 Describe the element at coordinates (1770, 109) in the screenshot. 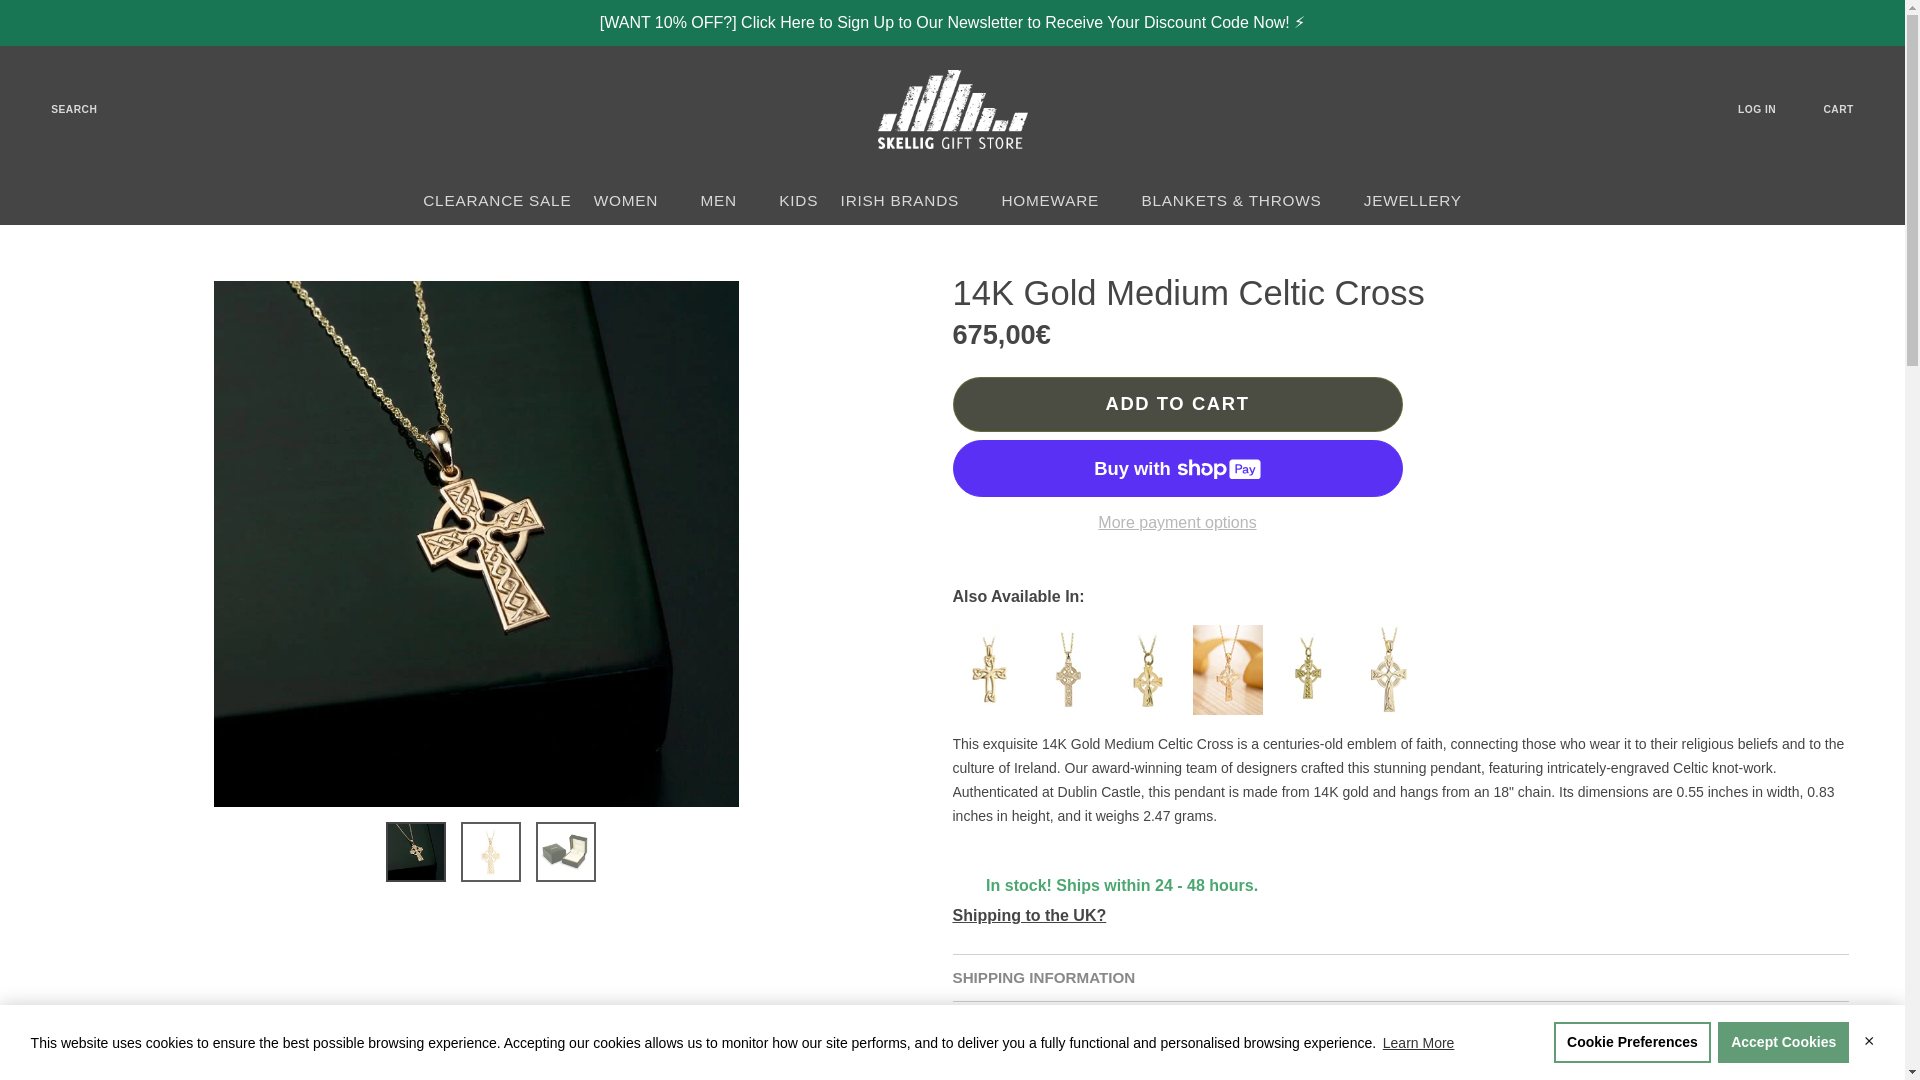

I see `LOG IN` at that location.